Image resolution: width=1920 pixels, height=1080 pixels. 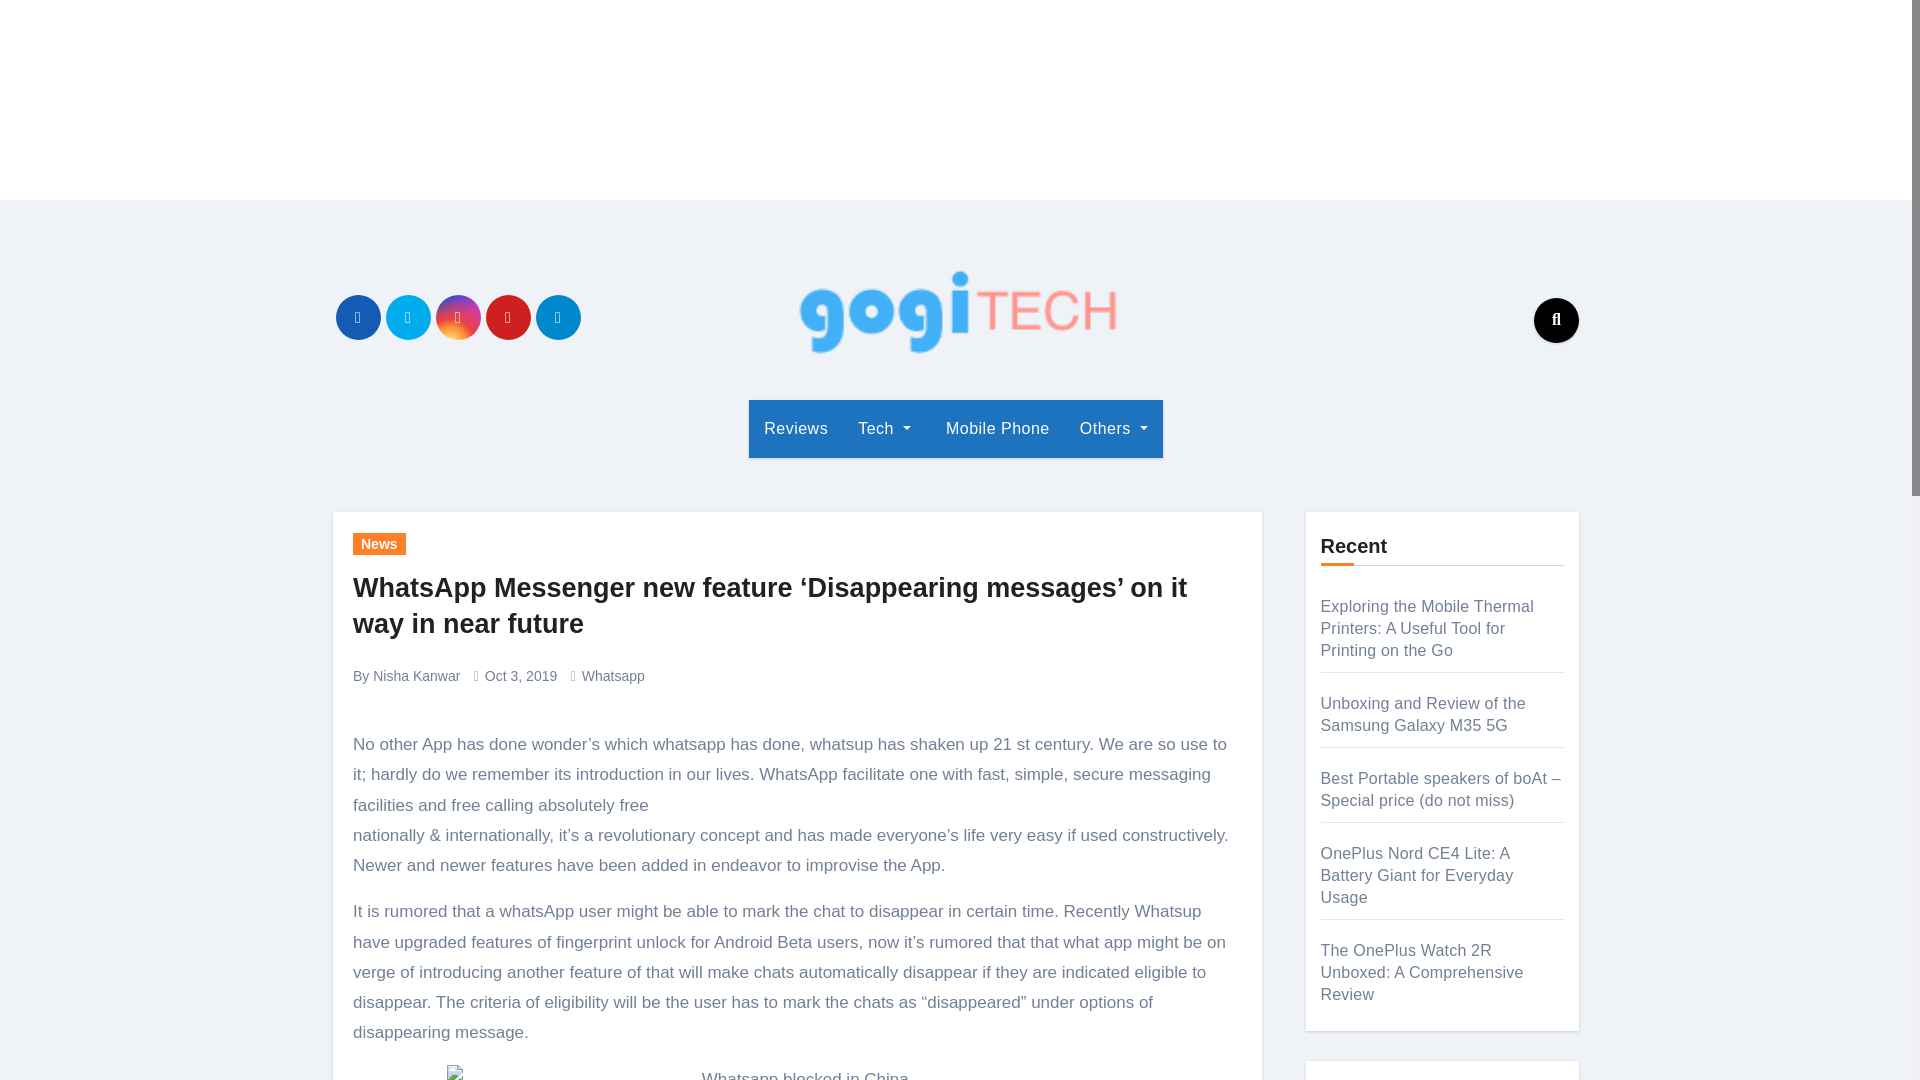 I want to click on Others, so click(x=1114, y=428).